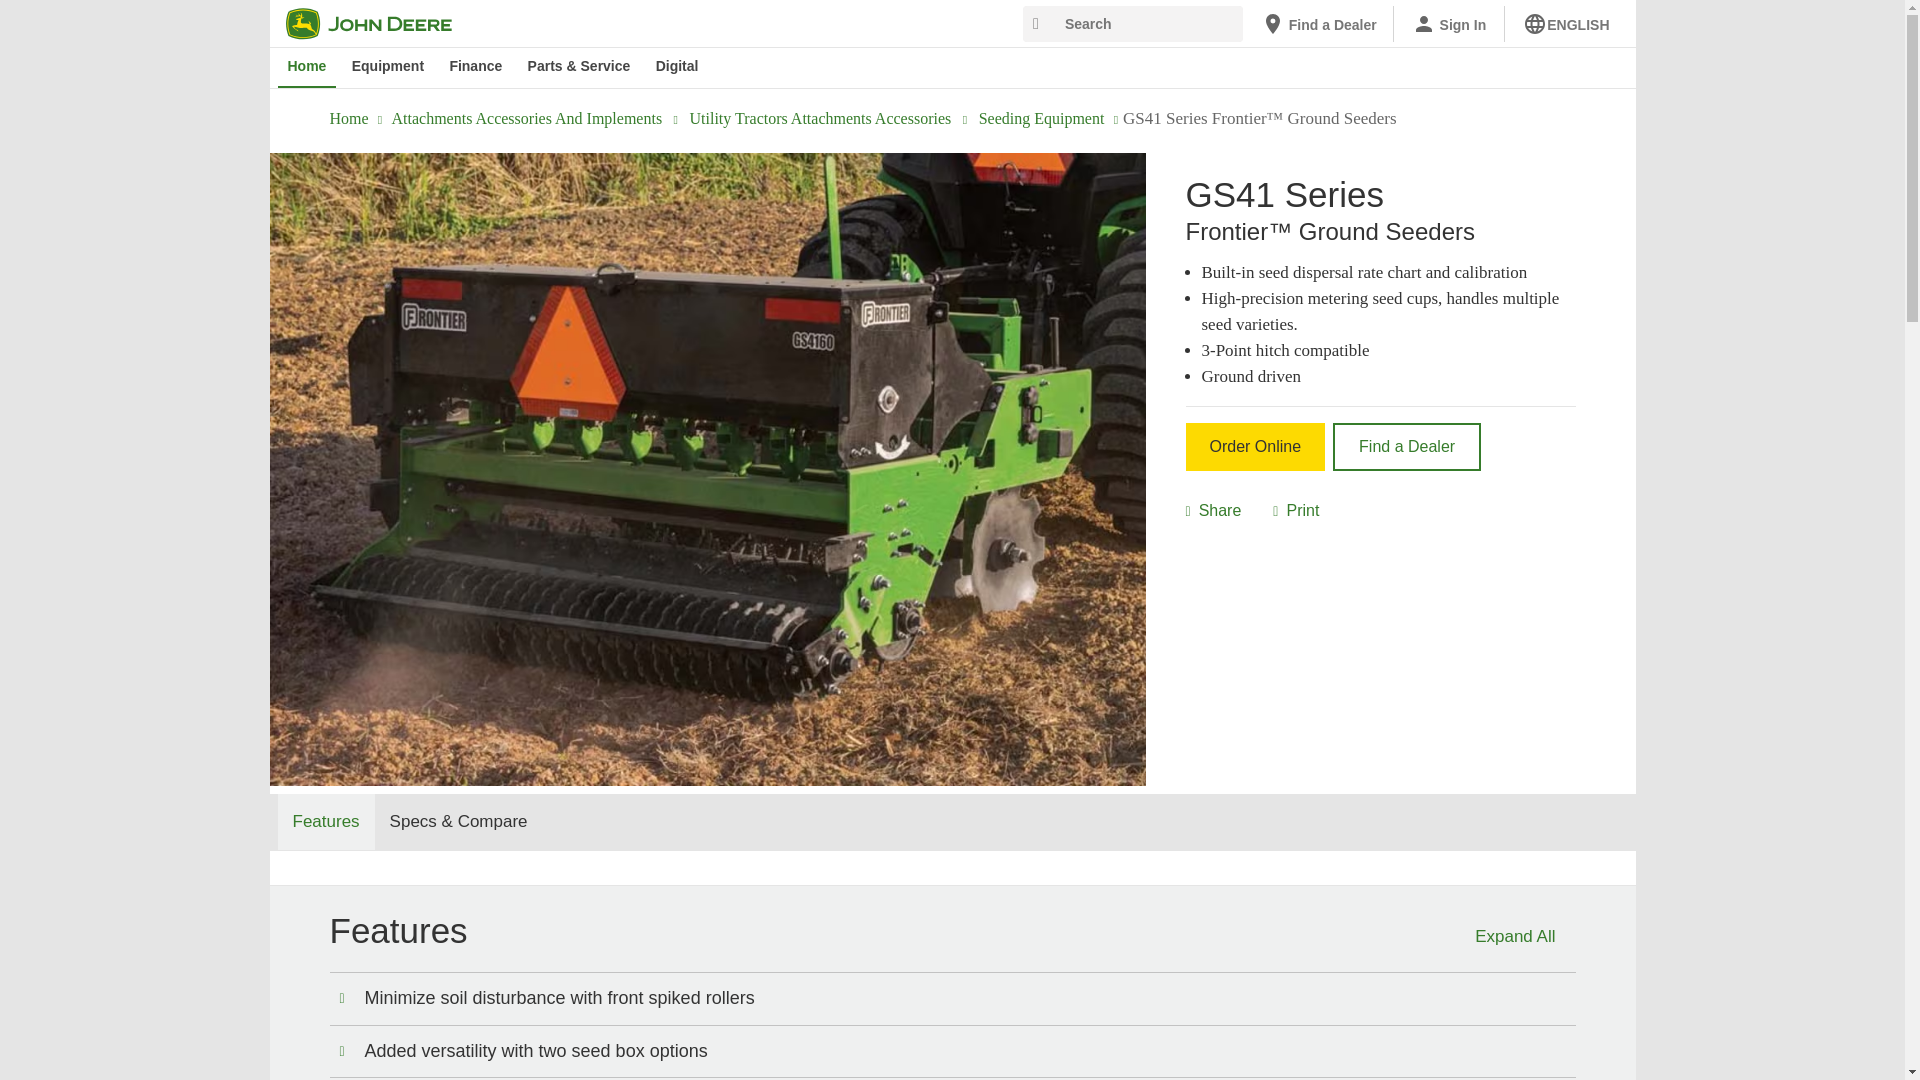  What do you see at coordinates (387, 67) in the screenshot?
I see `Equipment` at bounding box center [387, 67].